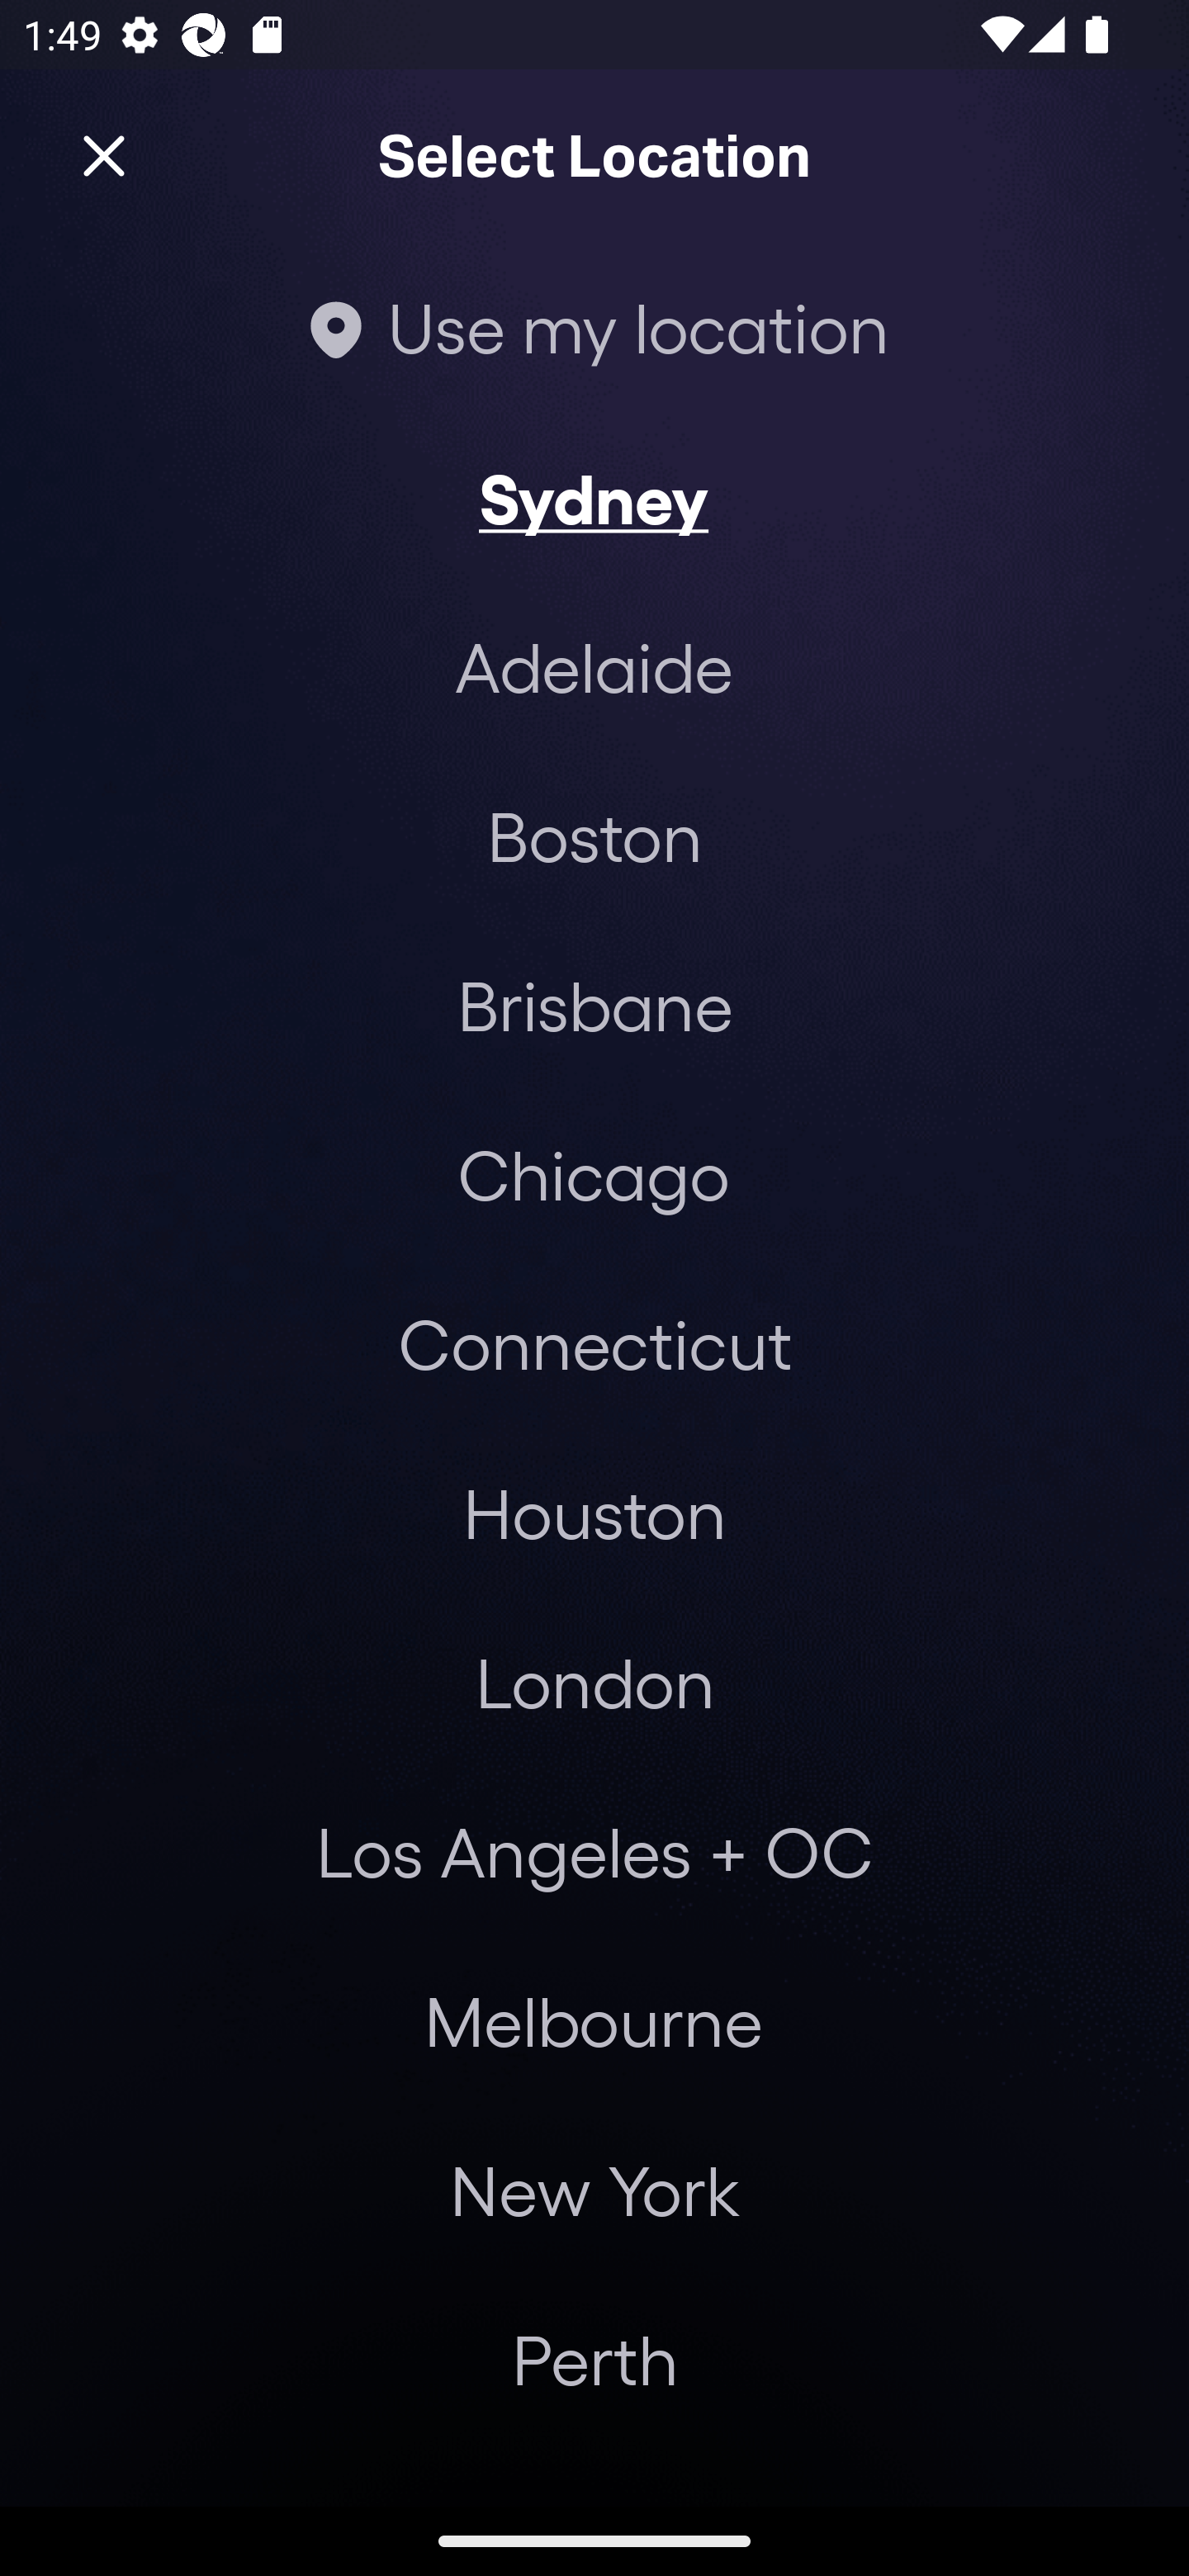 The image size is (1189, 2576). I want to click on Perth, so click(594, 2359).